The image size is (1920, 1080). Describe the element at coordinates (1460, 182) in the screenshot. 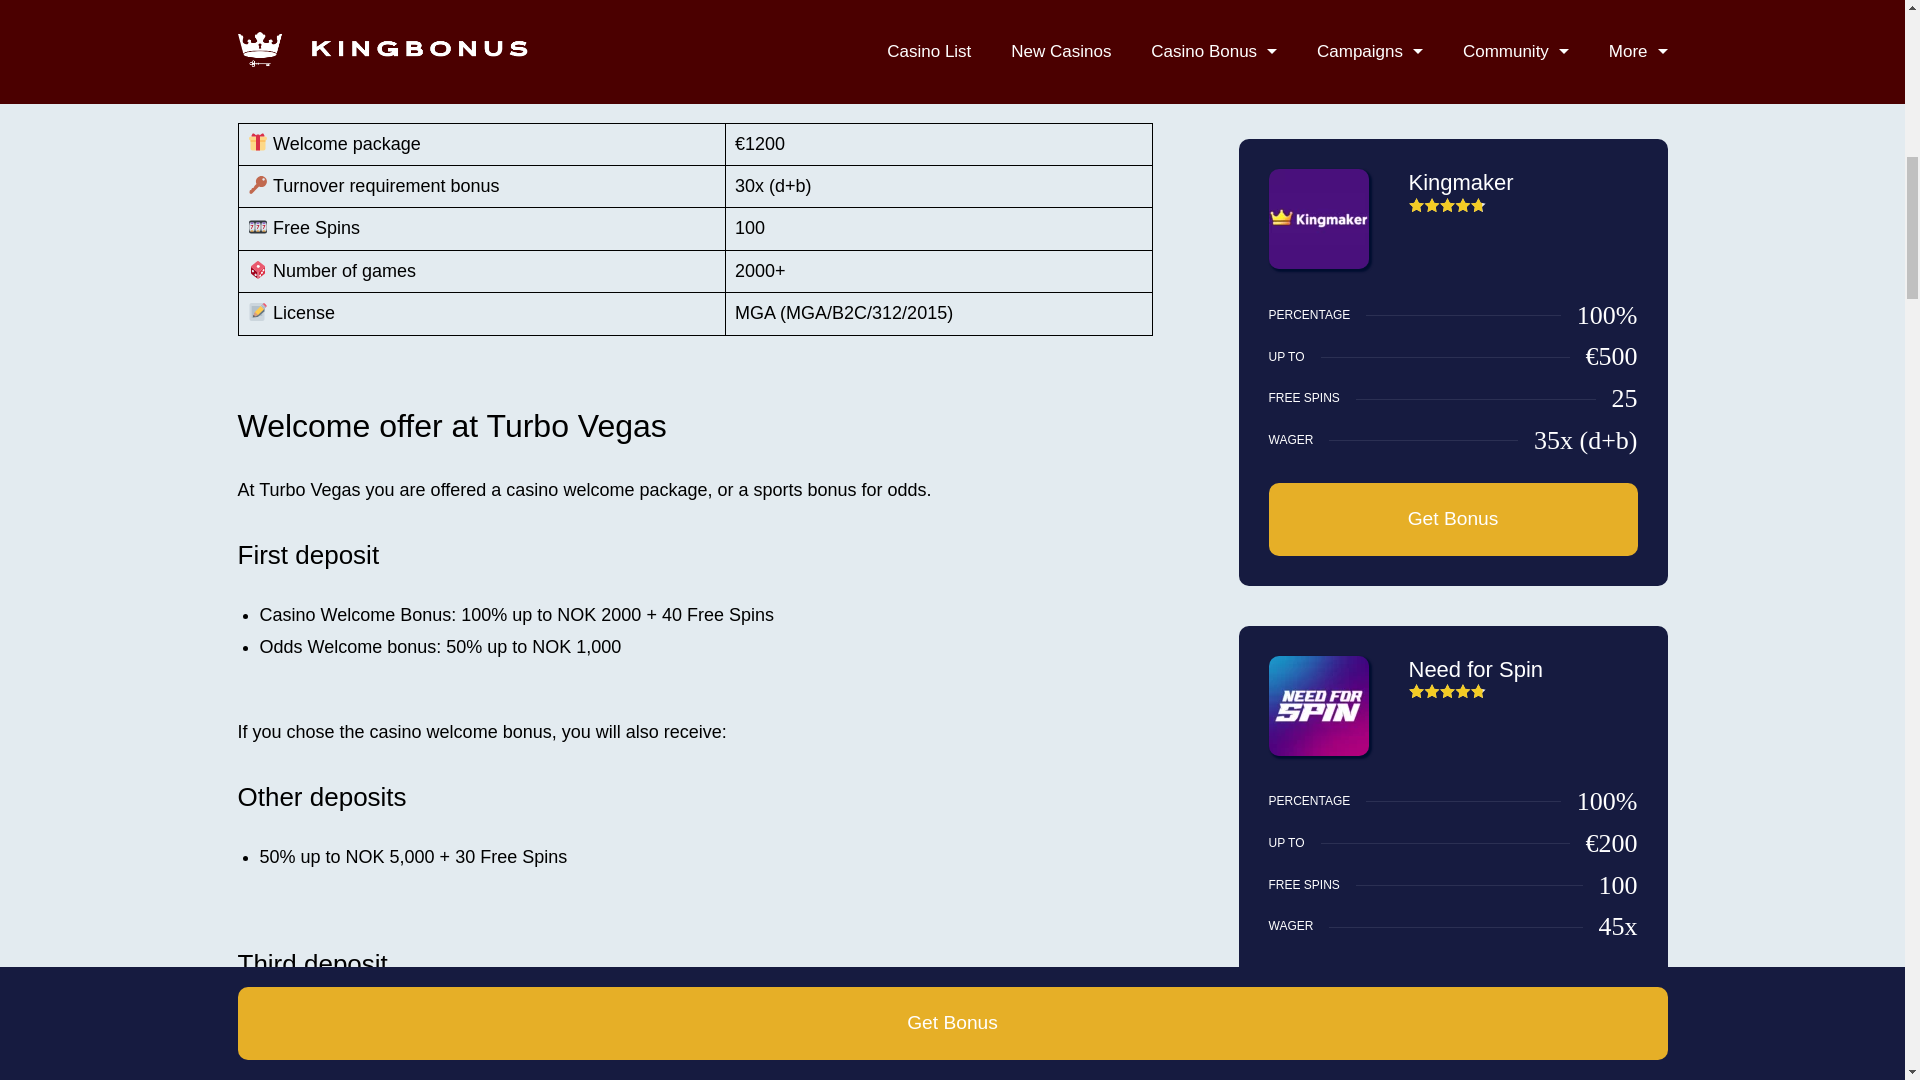

I see `Kingmaker` at that location.